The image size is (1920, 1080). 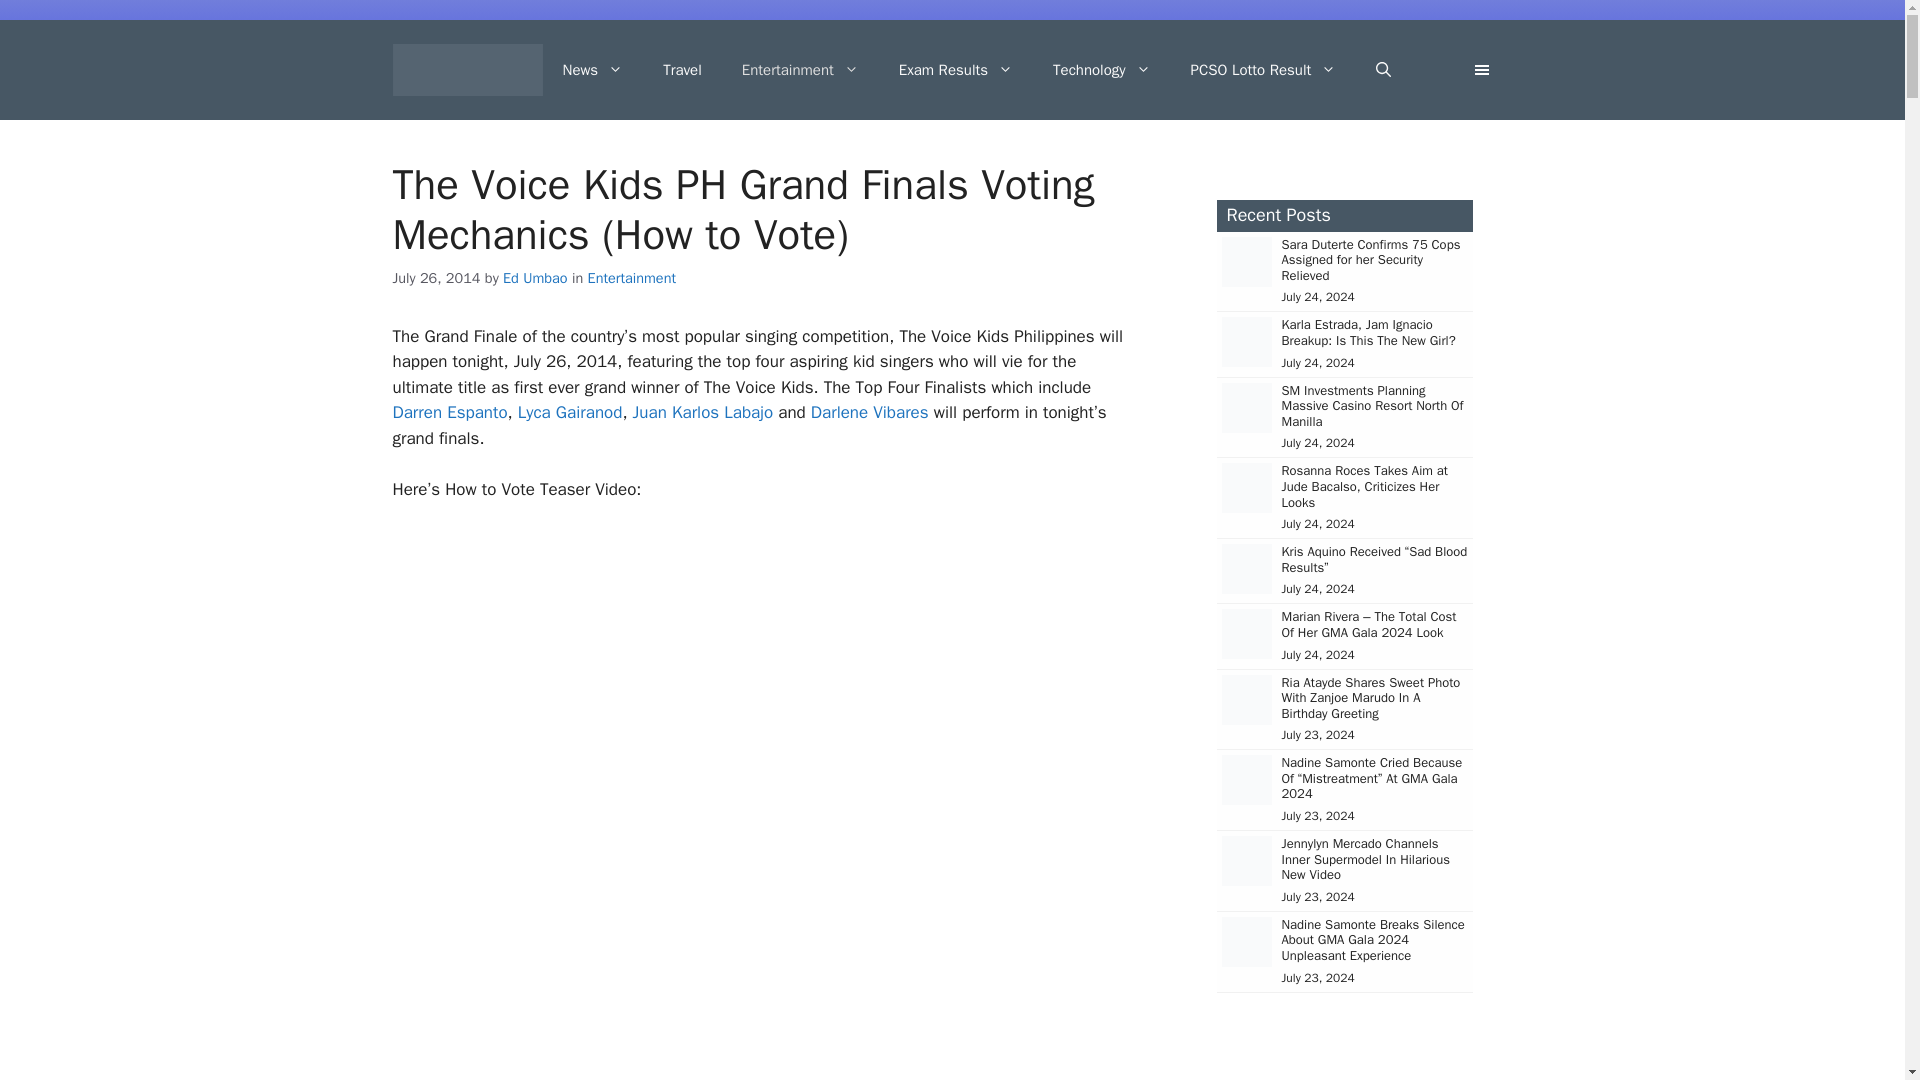 I want to click on Entertainment, so click(x=800, y=70).